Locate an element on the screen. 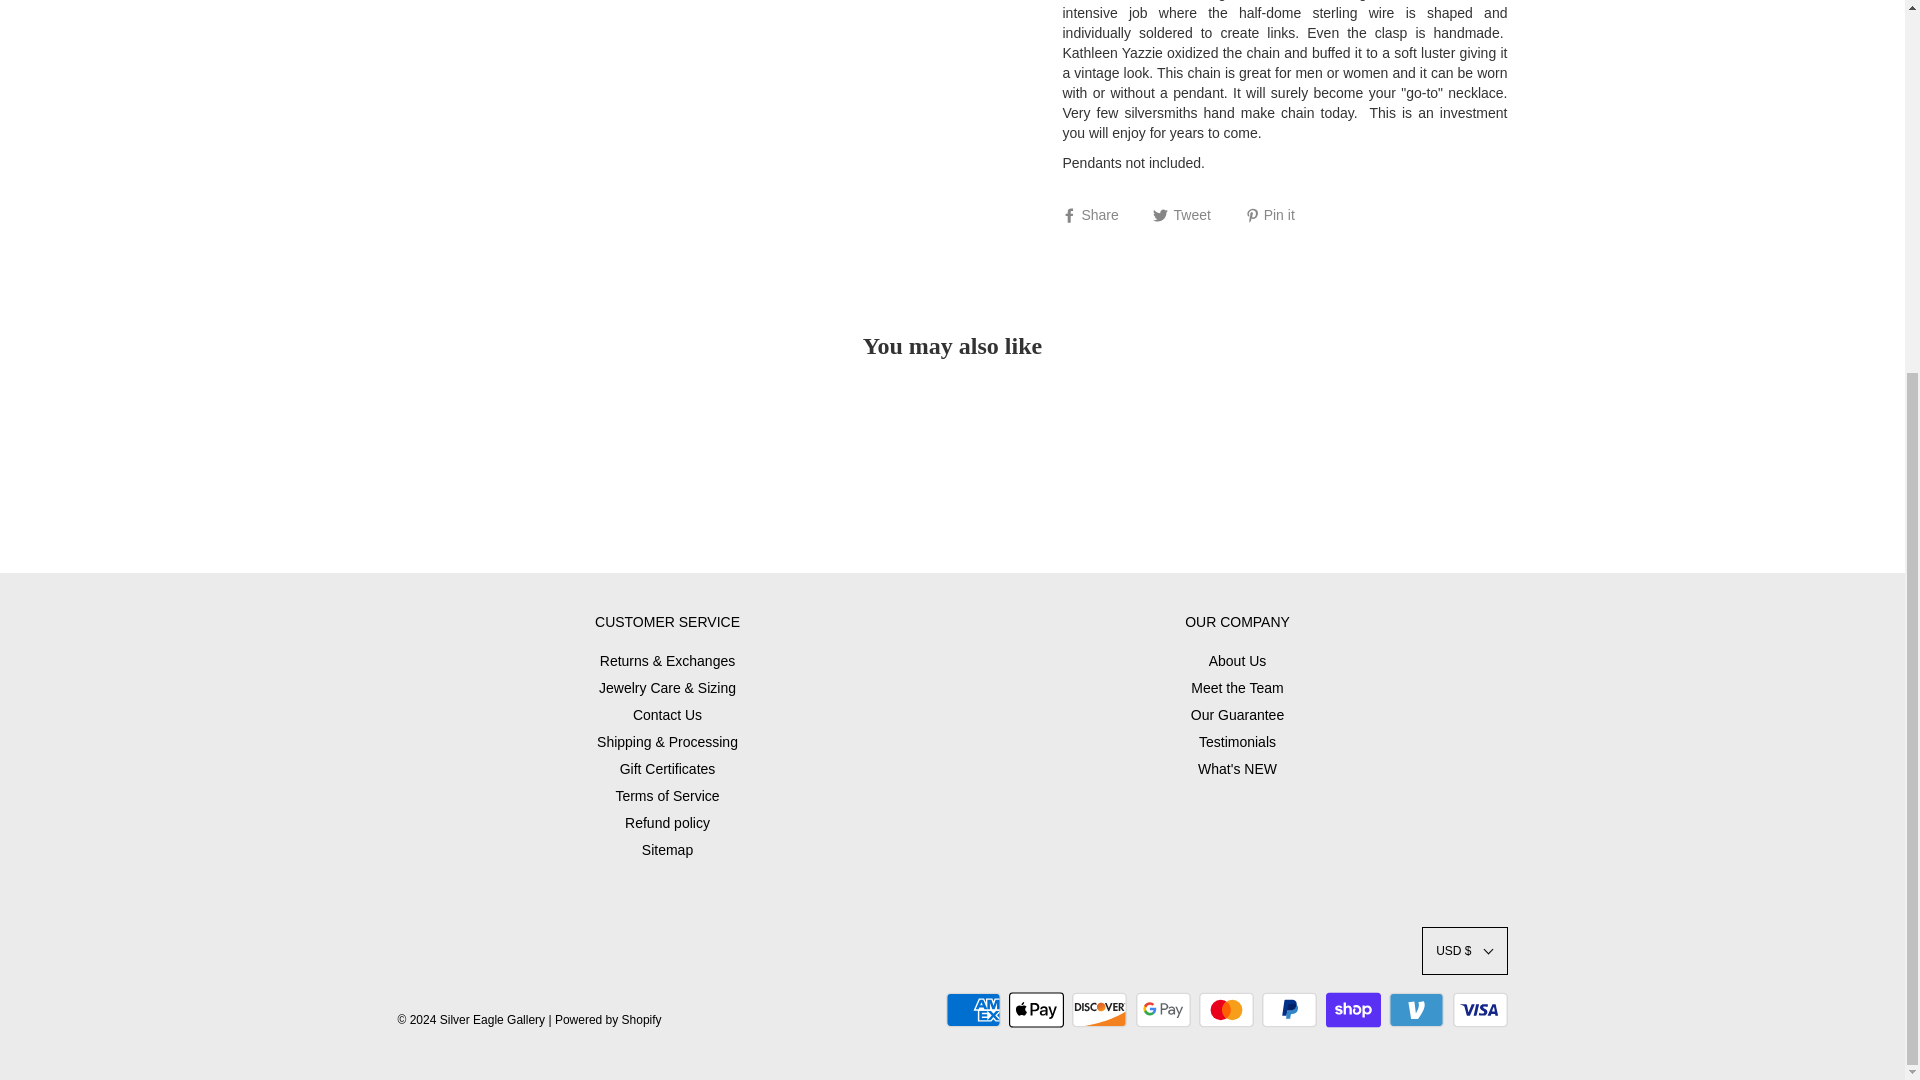  Discover is located at coordinates (1099, 1010).